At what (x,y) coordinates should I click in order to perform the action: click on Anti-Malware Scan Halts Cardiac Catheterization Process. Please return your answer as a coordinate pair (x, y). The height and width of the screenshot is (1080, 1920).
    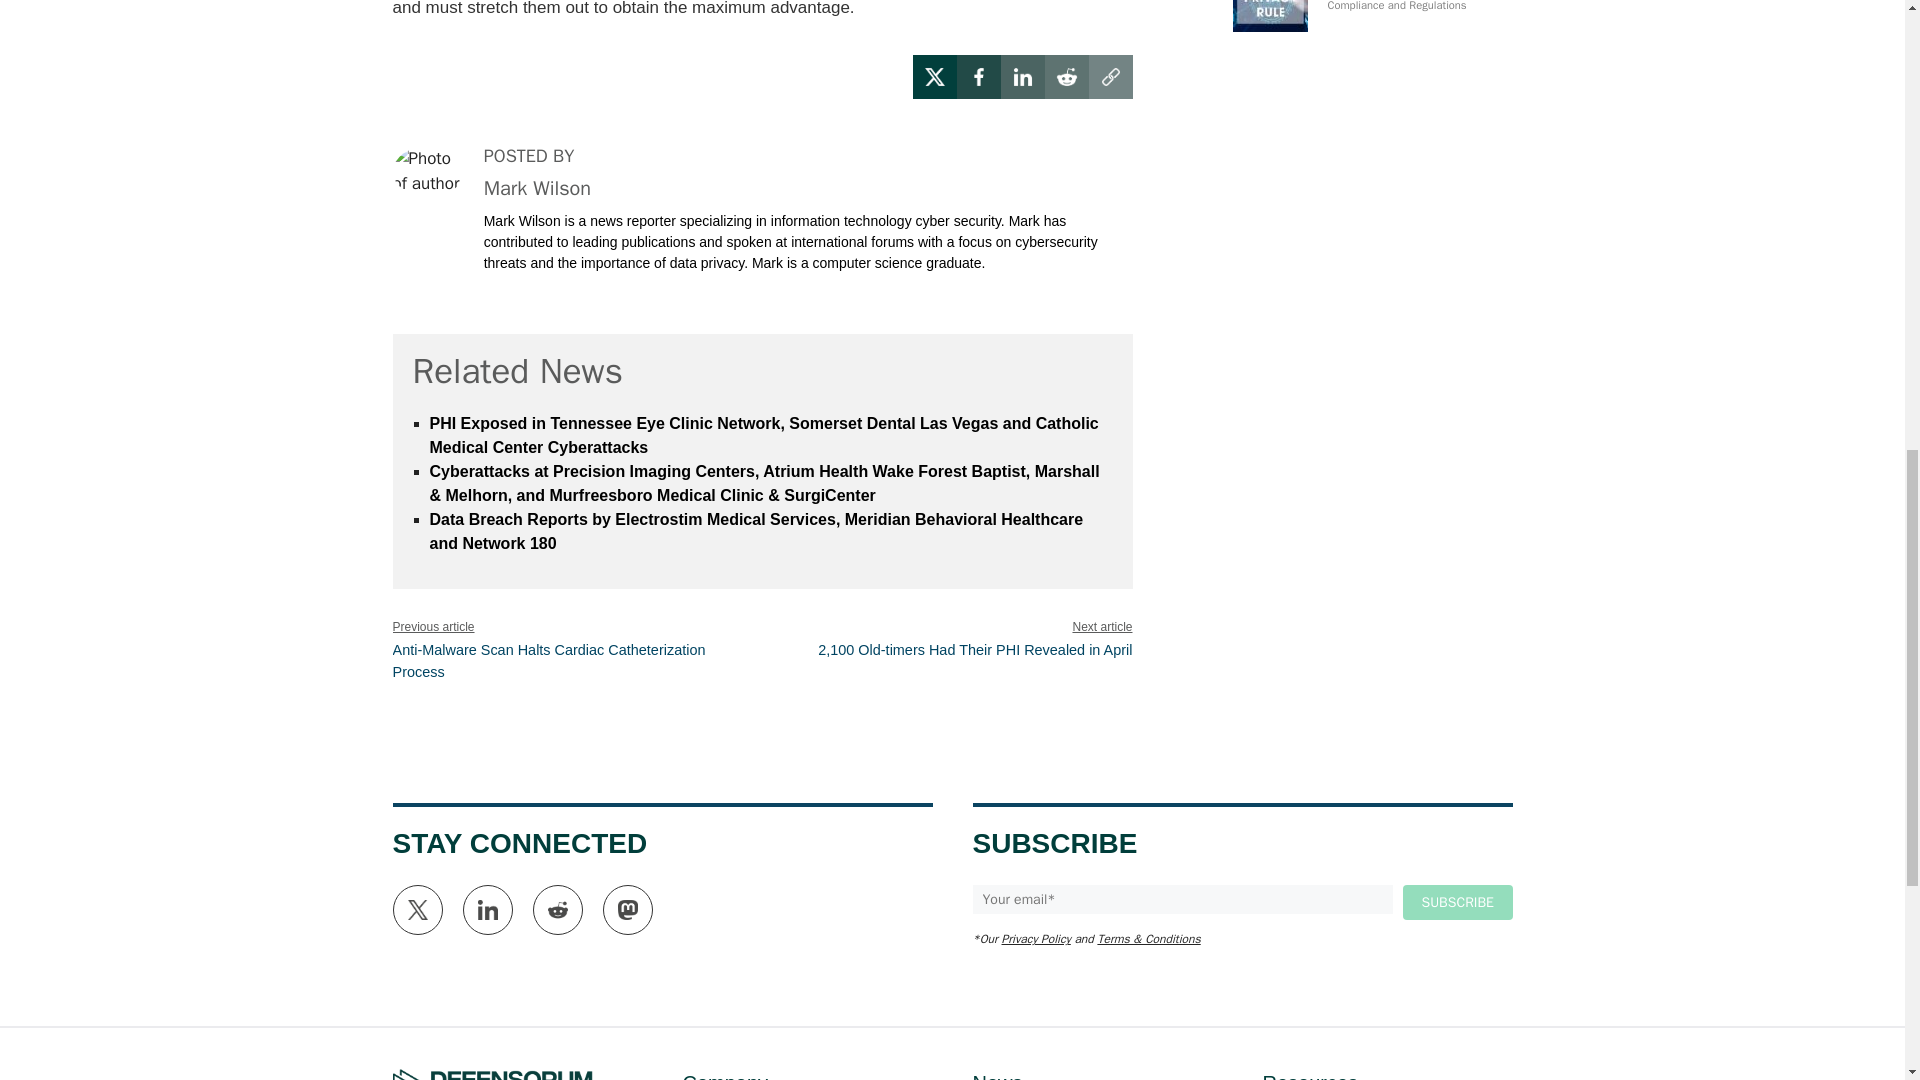
    Looking at the image, I should click on (548, 660).